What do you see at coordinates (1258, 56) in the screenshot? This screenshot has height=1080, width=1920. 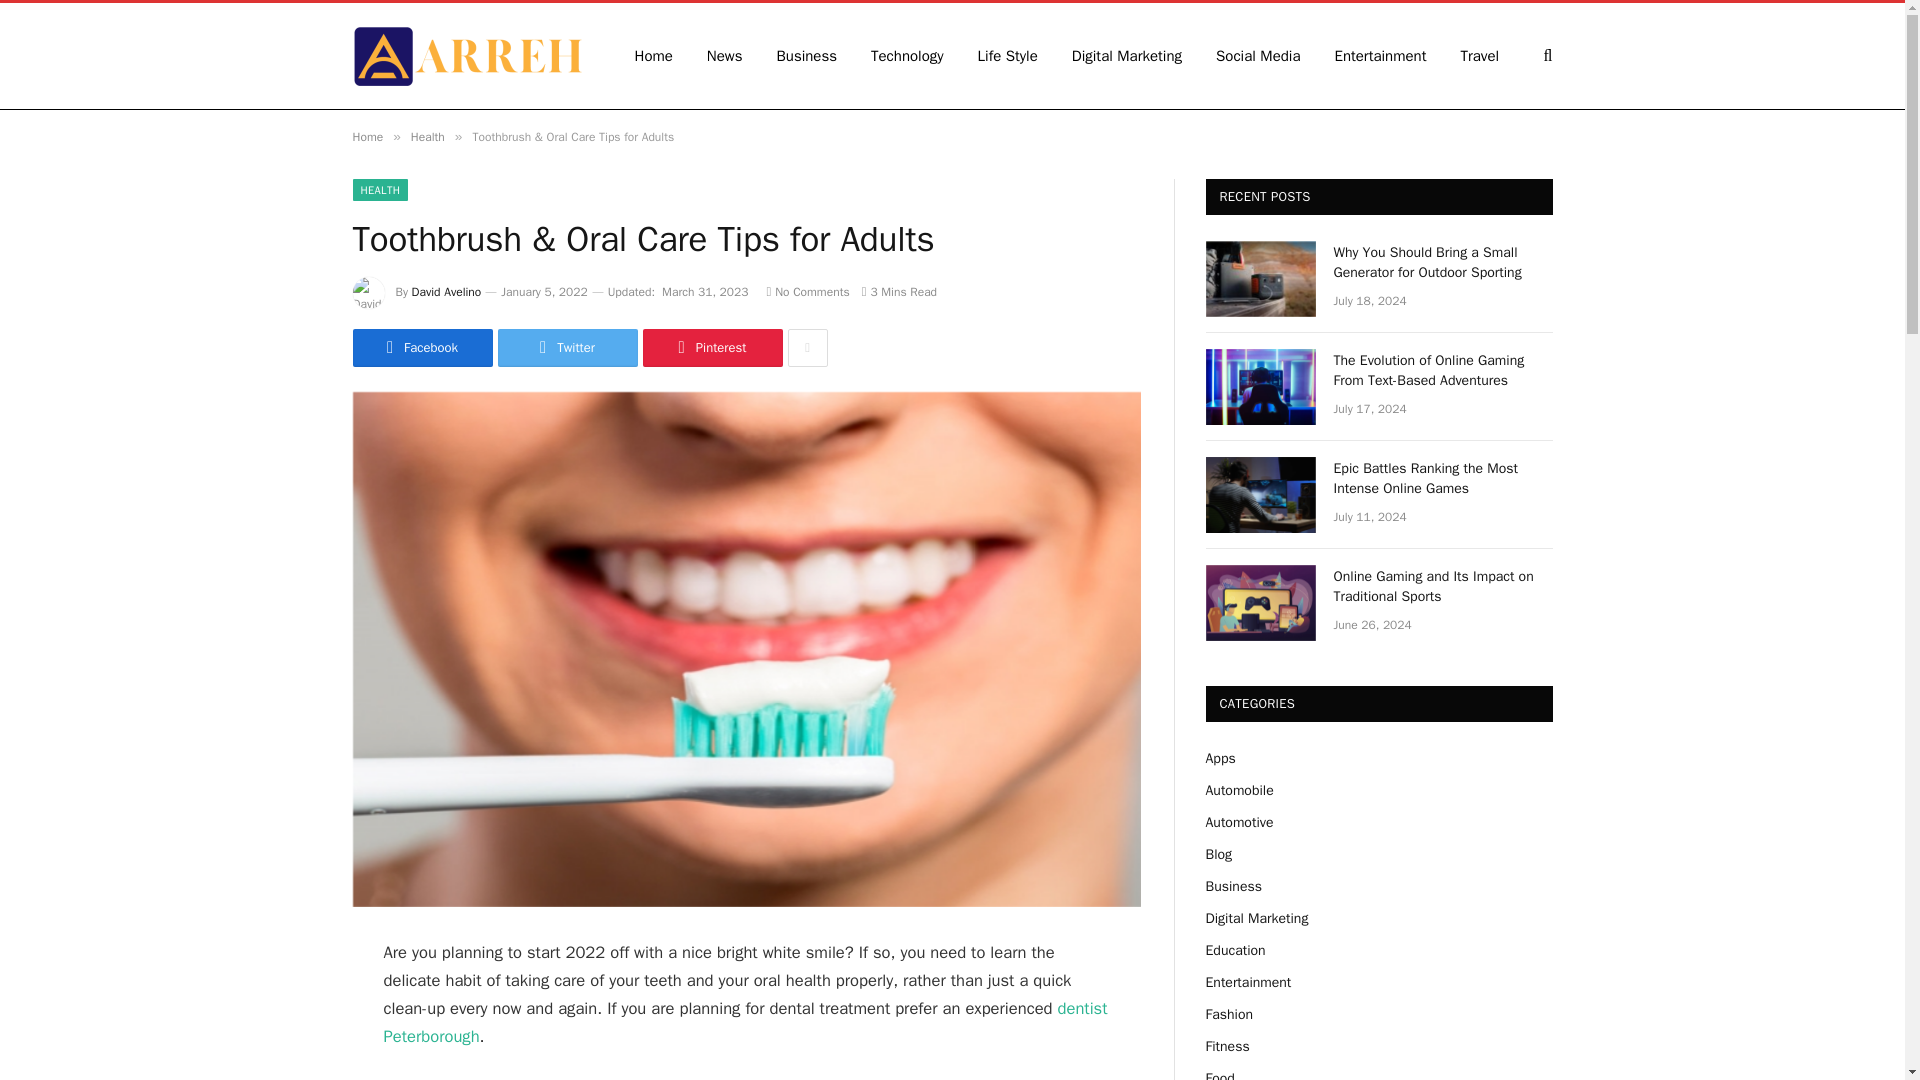 I see `Social Media` at bounding box center [1258, 56].